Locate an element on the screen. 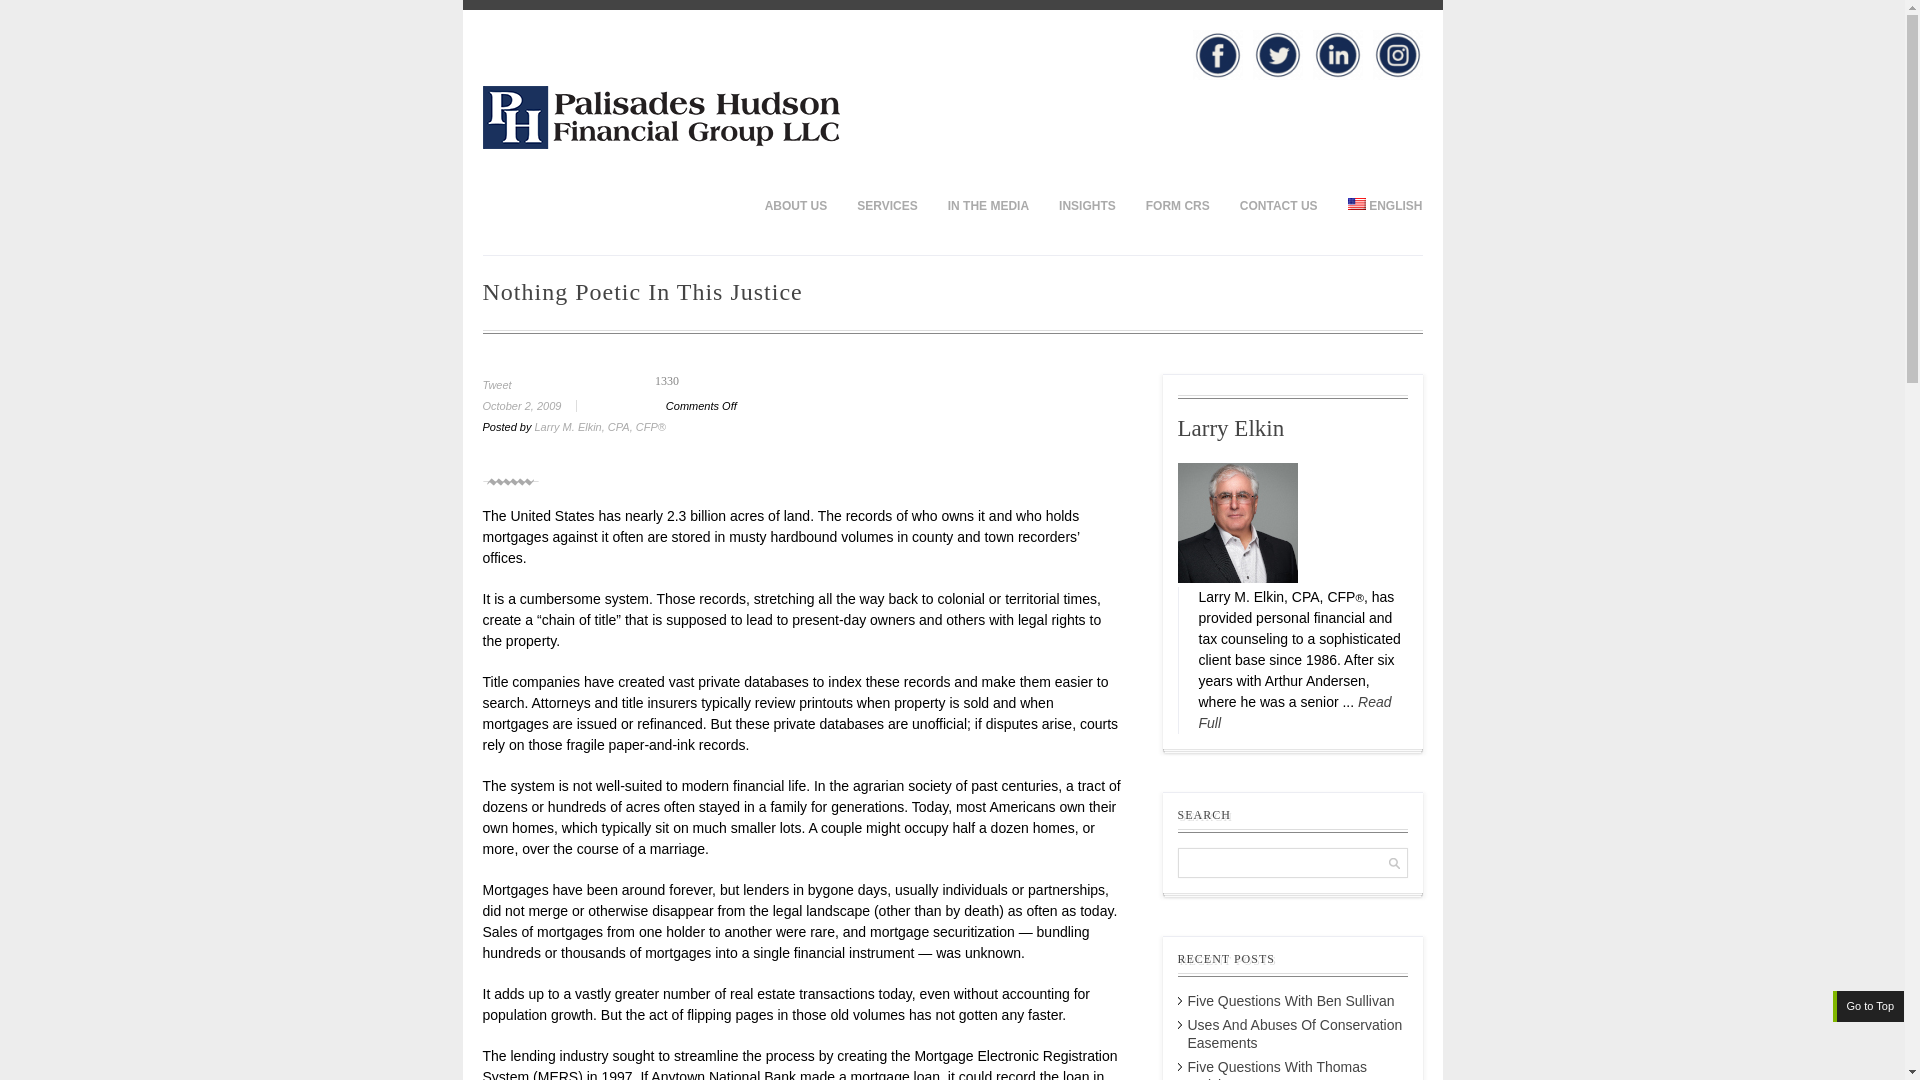  ENGLISH is located at coordinates (1377, 205).